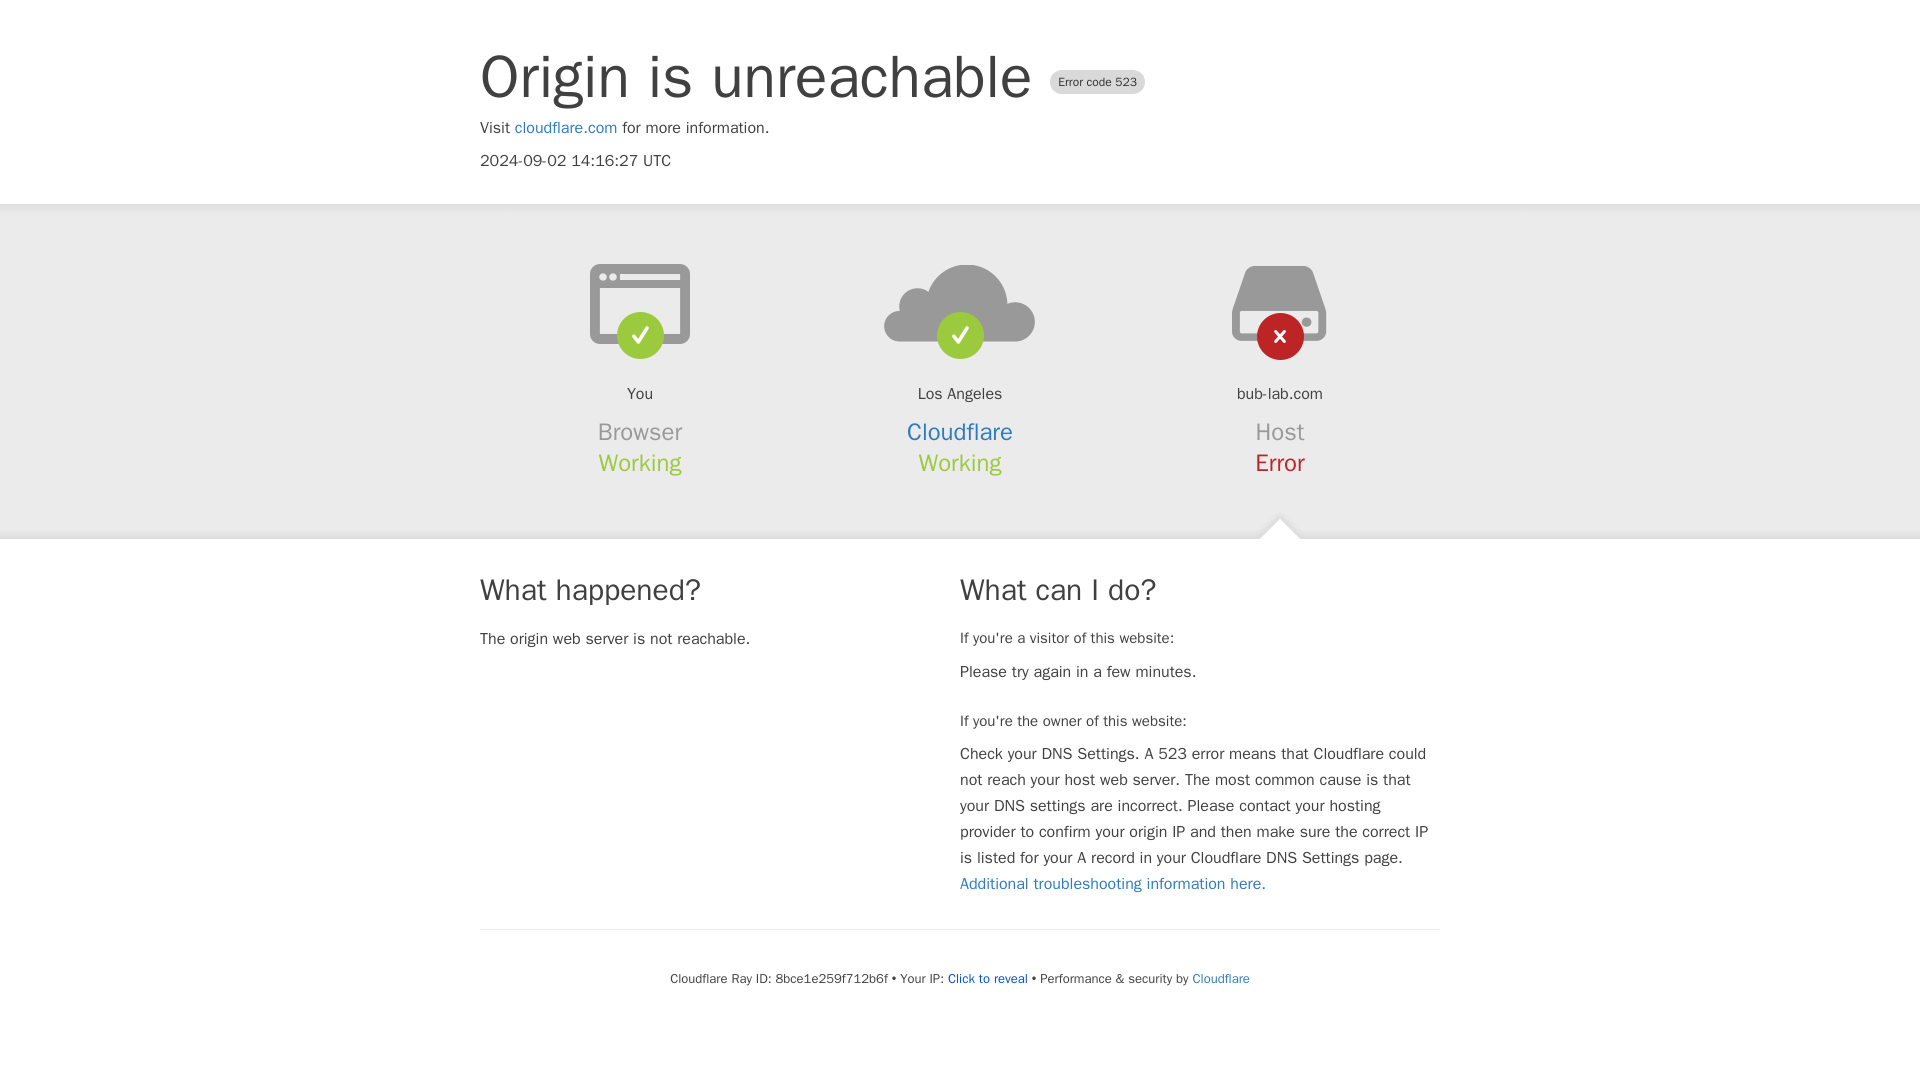 The width and height of the screenshot is (1920, 1080). I want to click on Click to reveal, so click(988, 978).